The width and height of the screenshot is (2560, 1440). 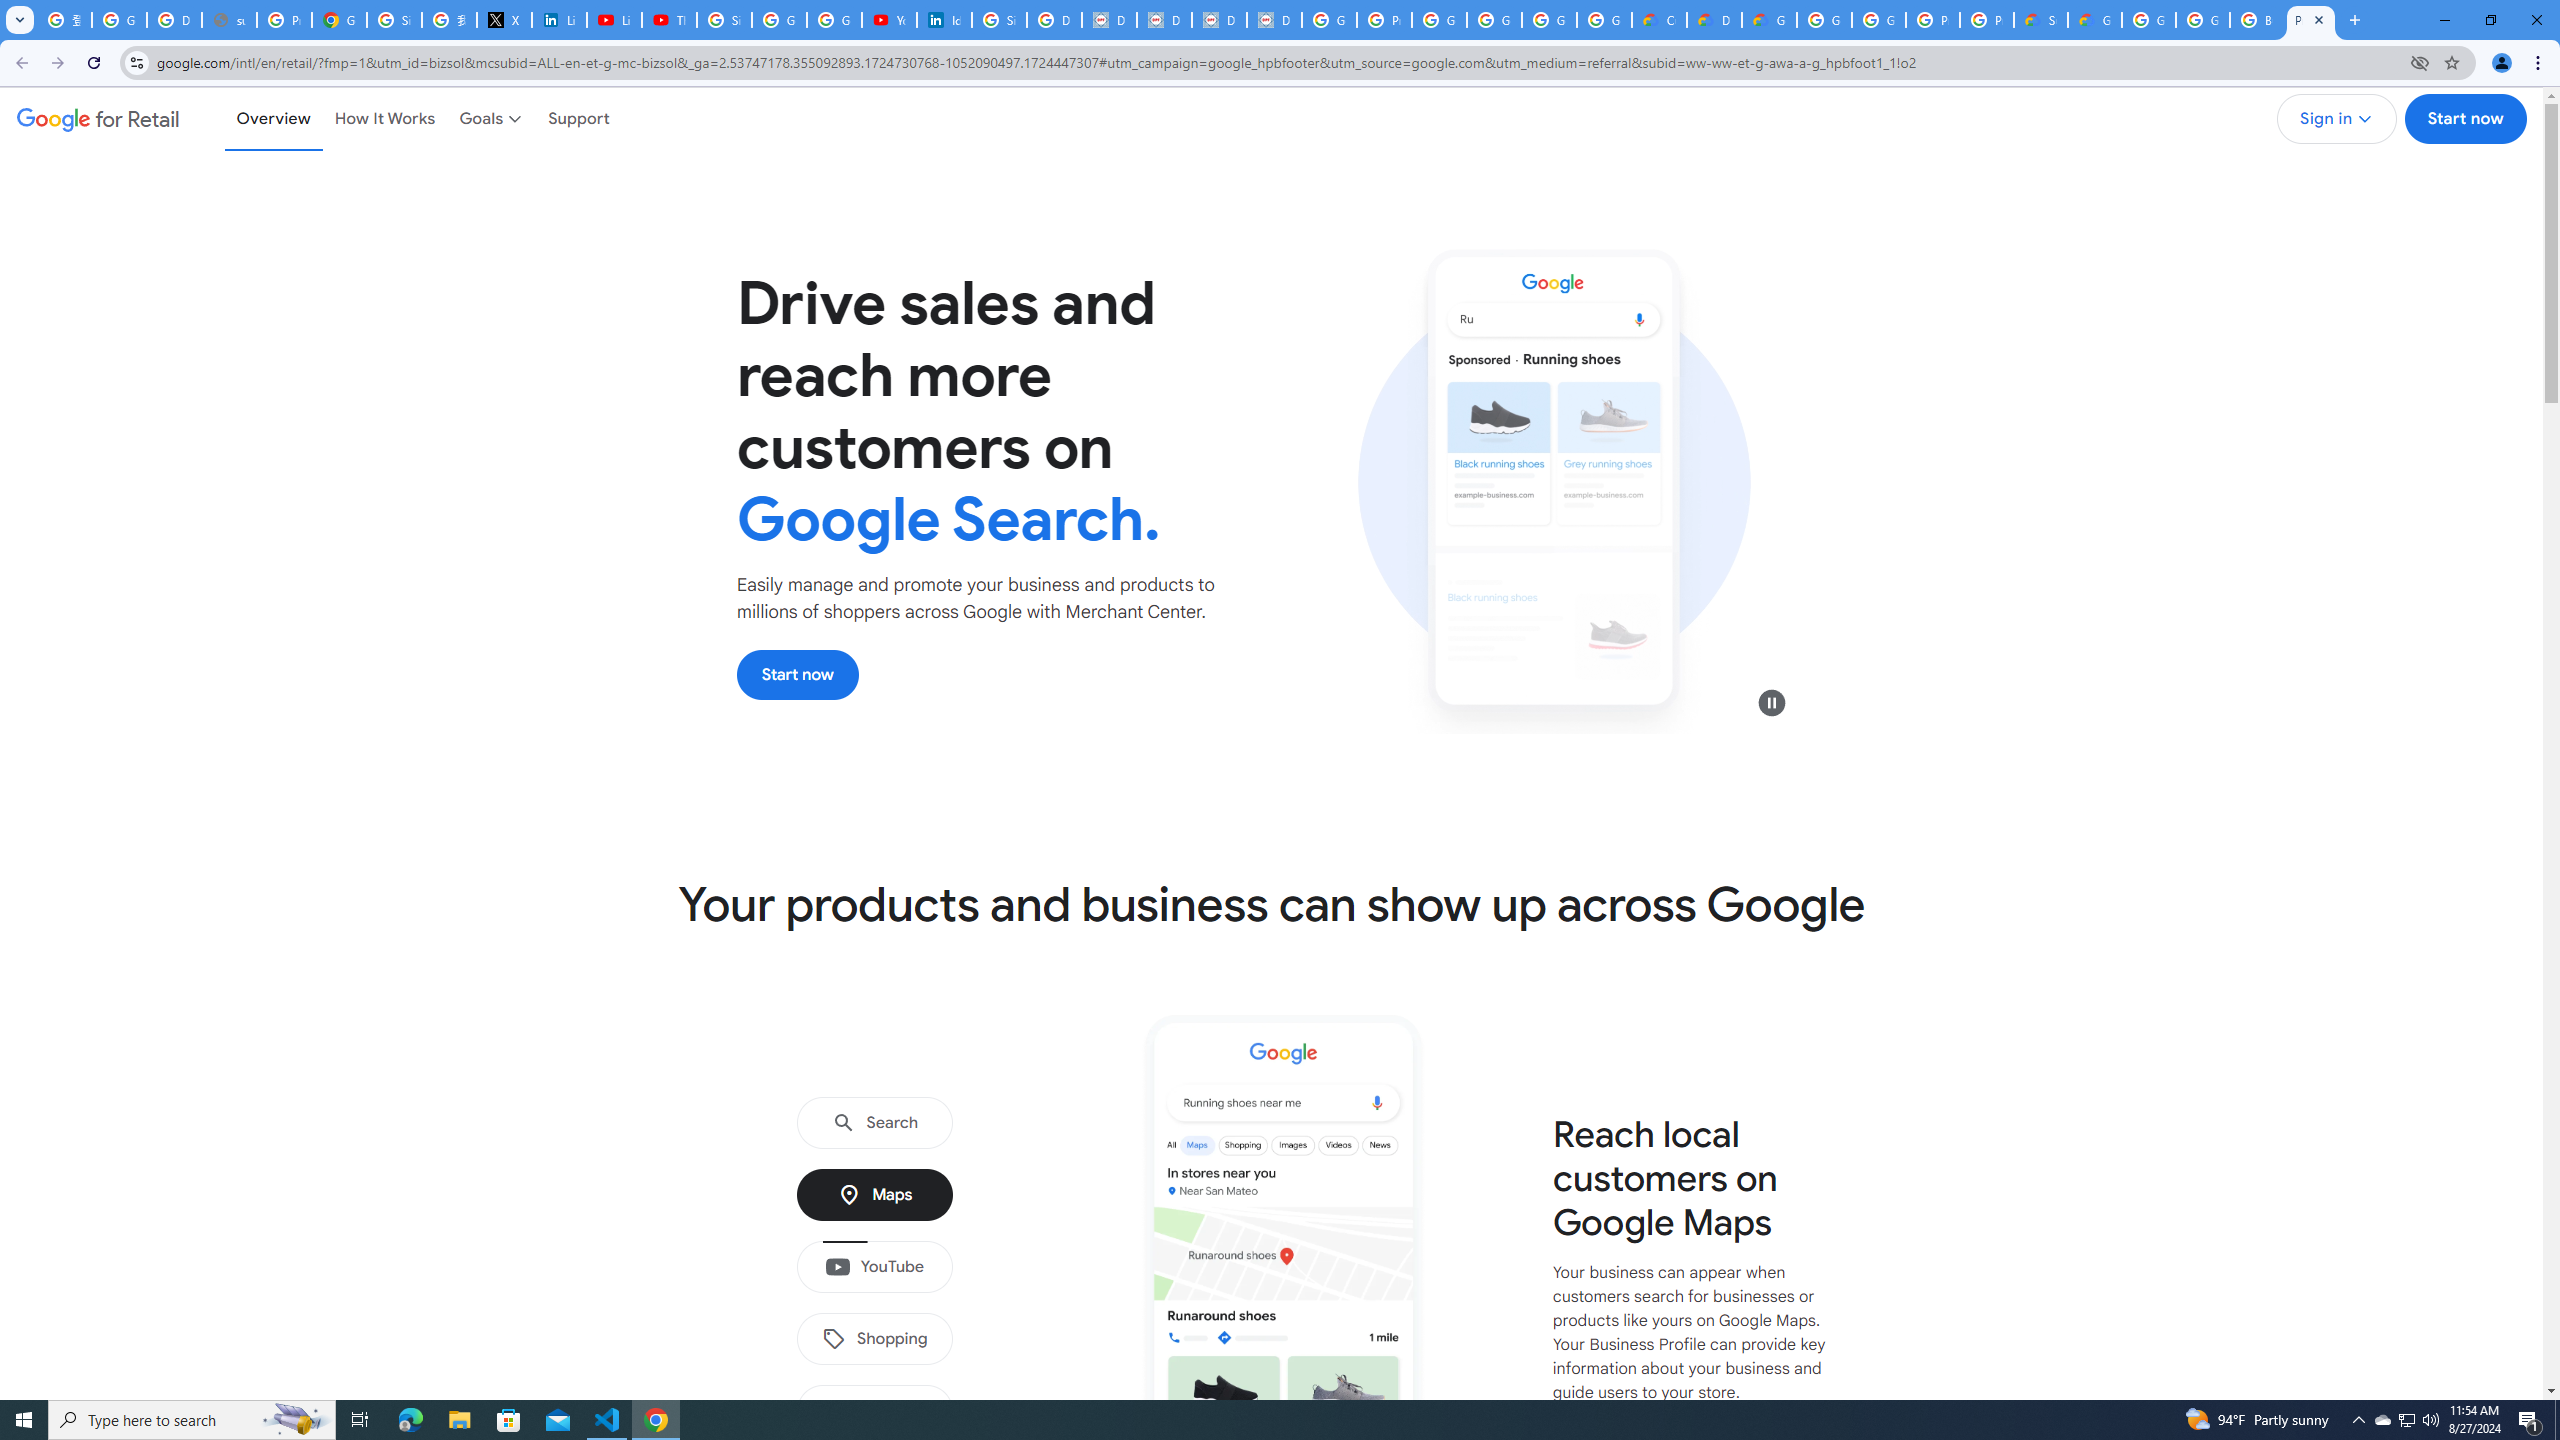 I want to click on Pause animation, so click(x=1772, y=702).